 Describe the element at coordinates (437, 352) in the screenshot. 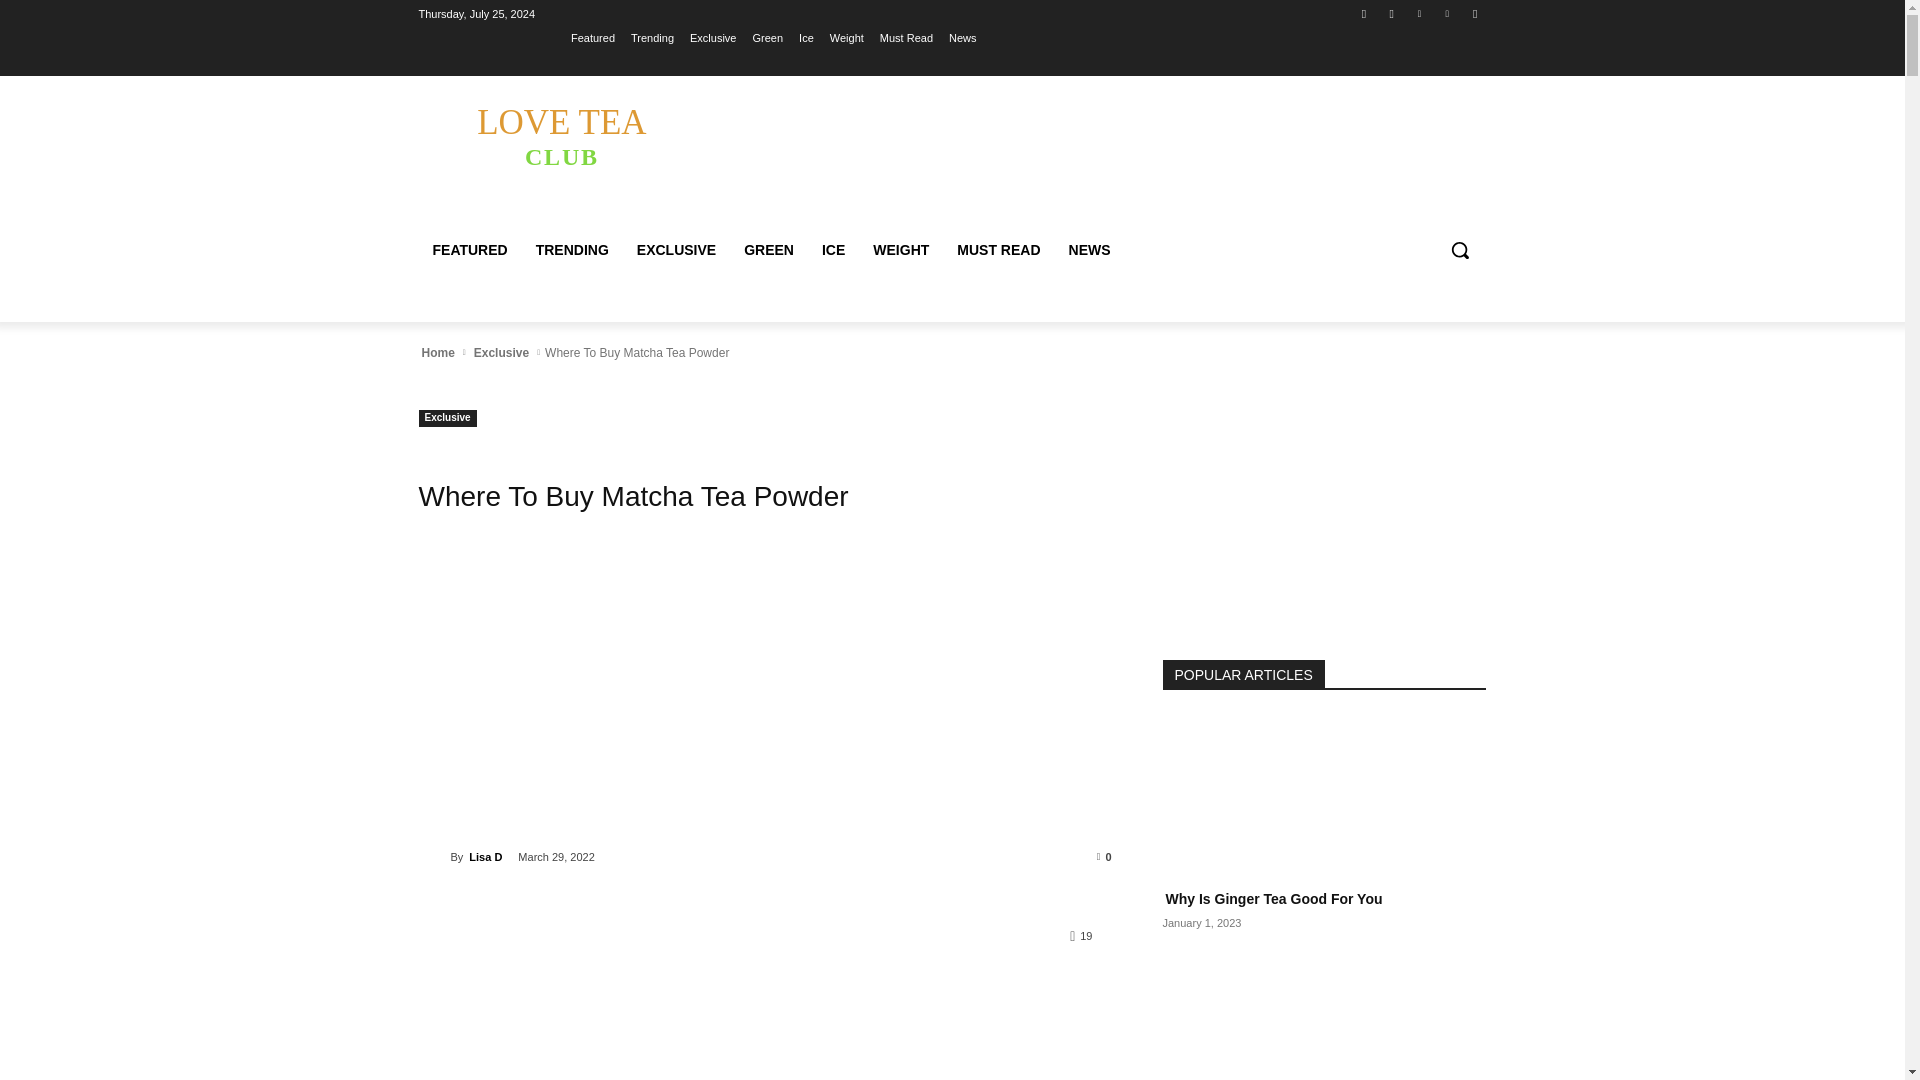

I see `Home` at that location.